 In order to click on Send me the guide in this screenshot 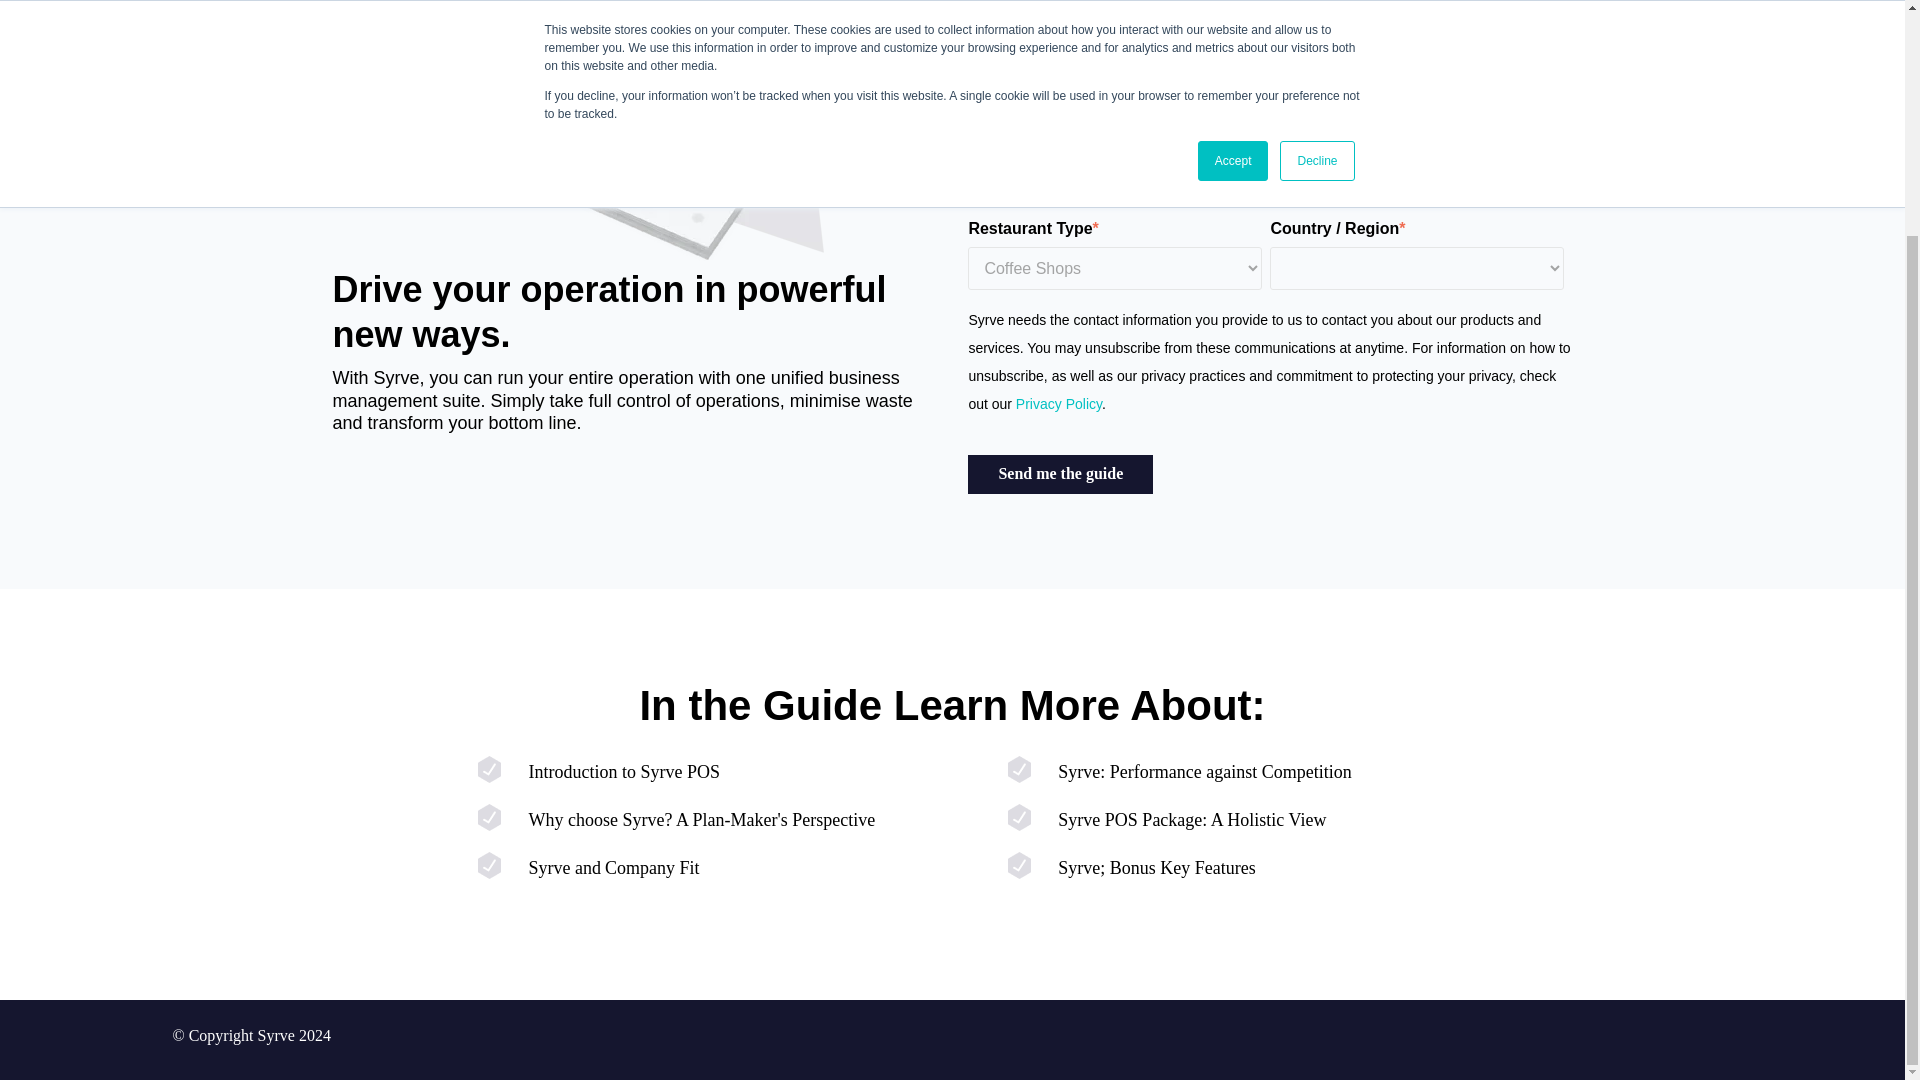, I will do `click(1060, 473)`.